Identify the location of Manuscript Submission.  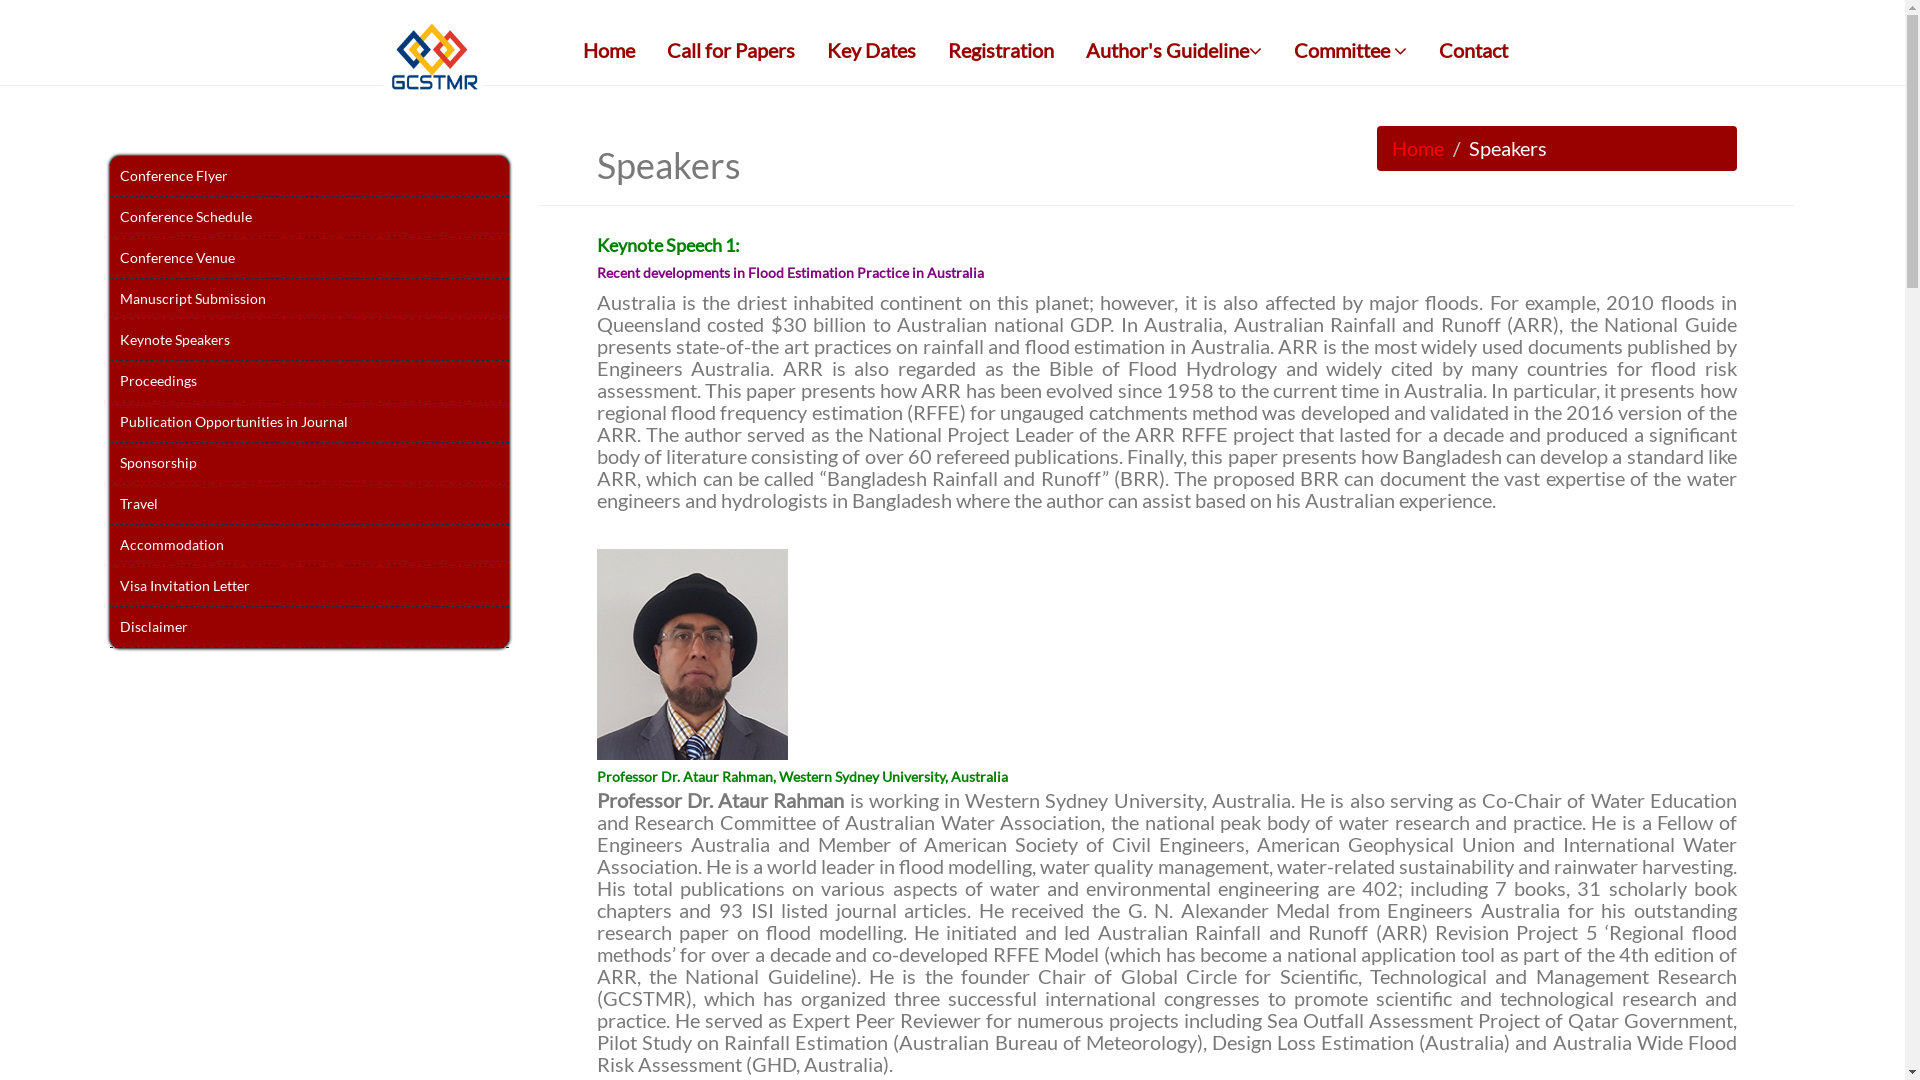
(309, 300).